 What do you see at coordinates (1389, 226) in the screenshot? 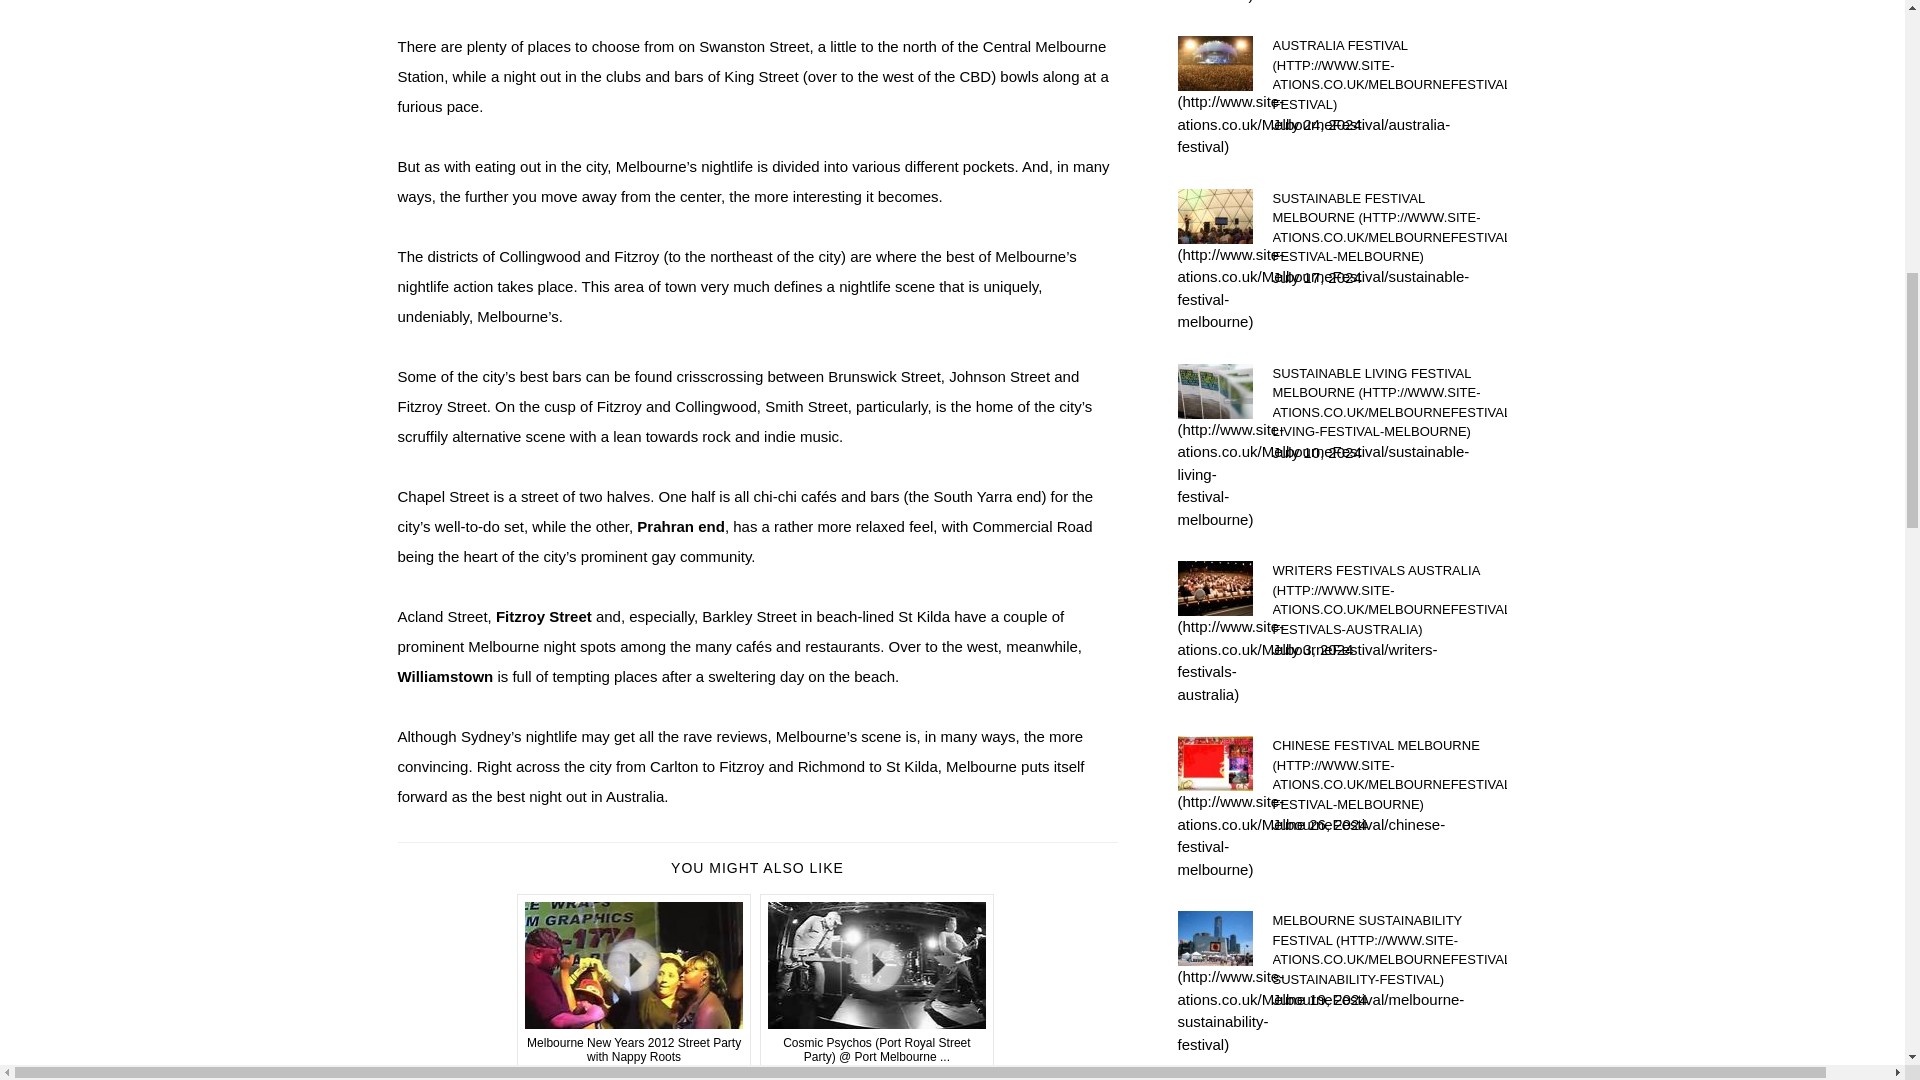
I see `SUSTAINABLE FESTIVAL MELBOURNE` at bounding box center [1389, 226].